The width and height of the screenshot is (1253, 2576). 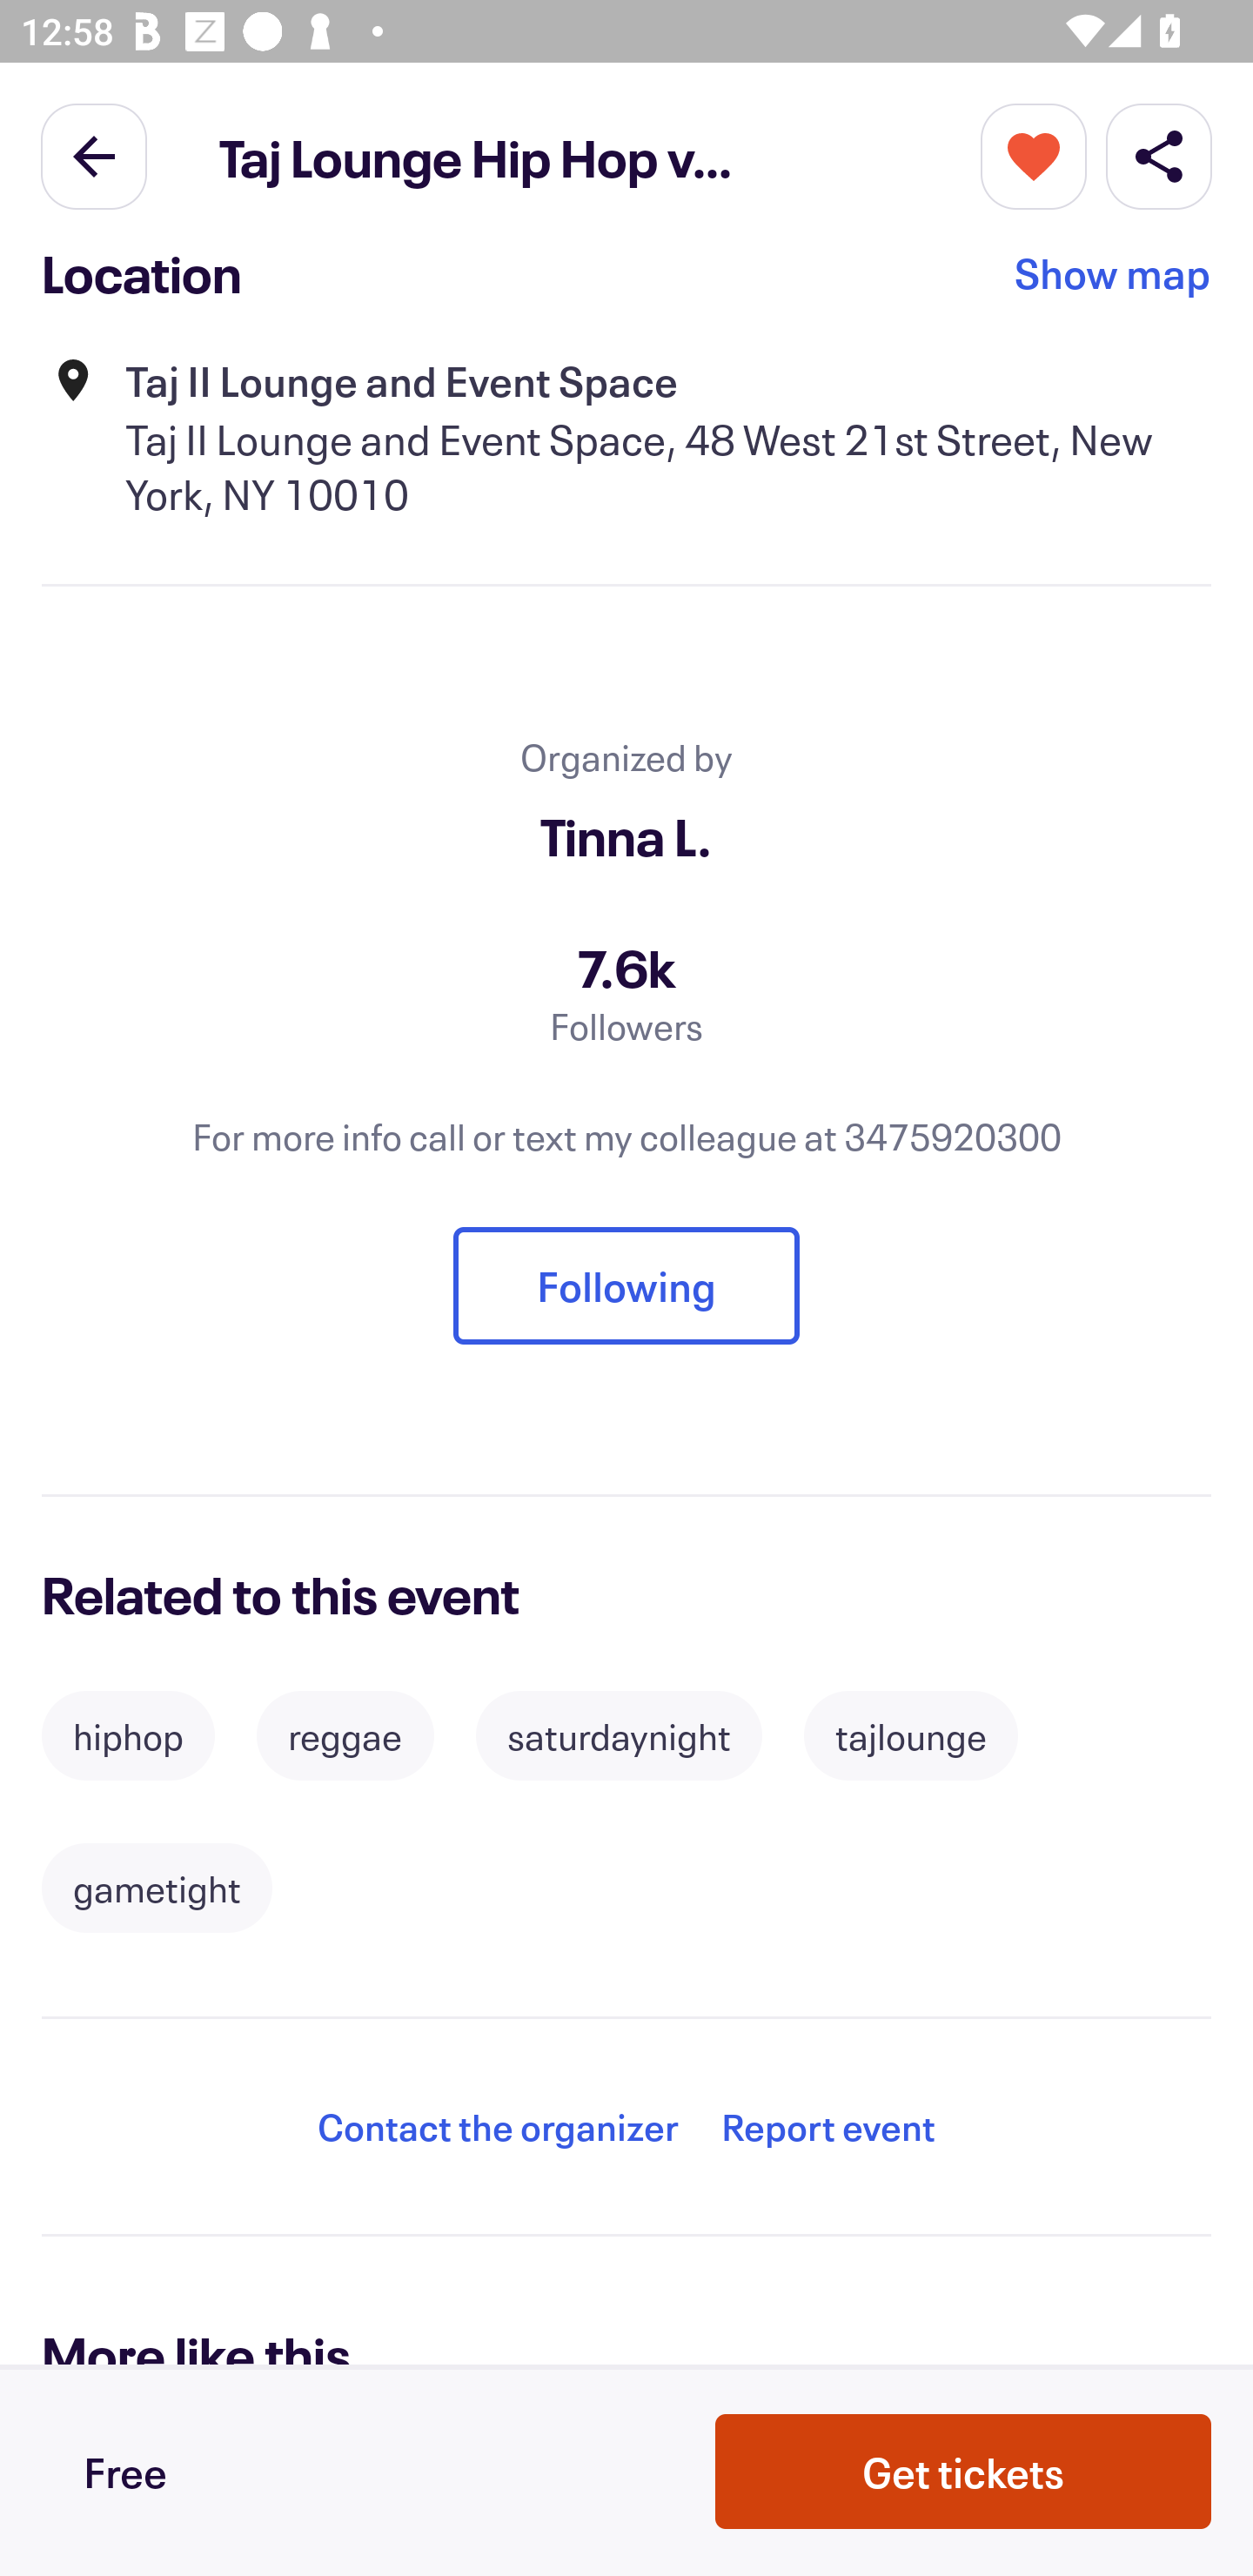 What do you see at coordinates (1113, 282) in the screenshot?
I see `Show map` at bounding box center [1113, 282].